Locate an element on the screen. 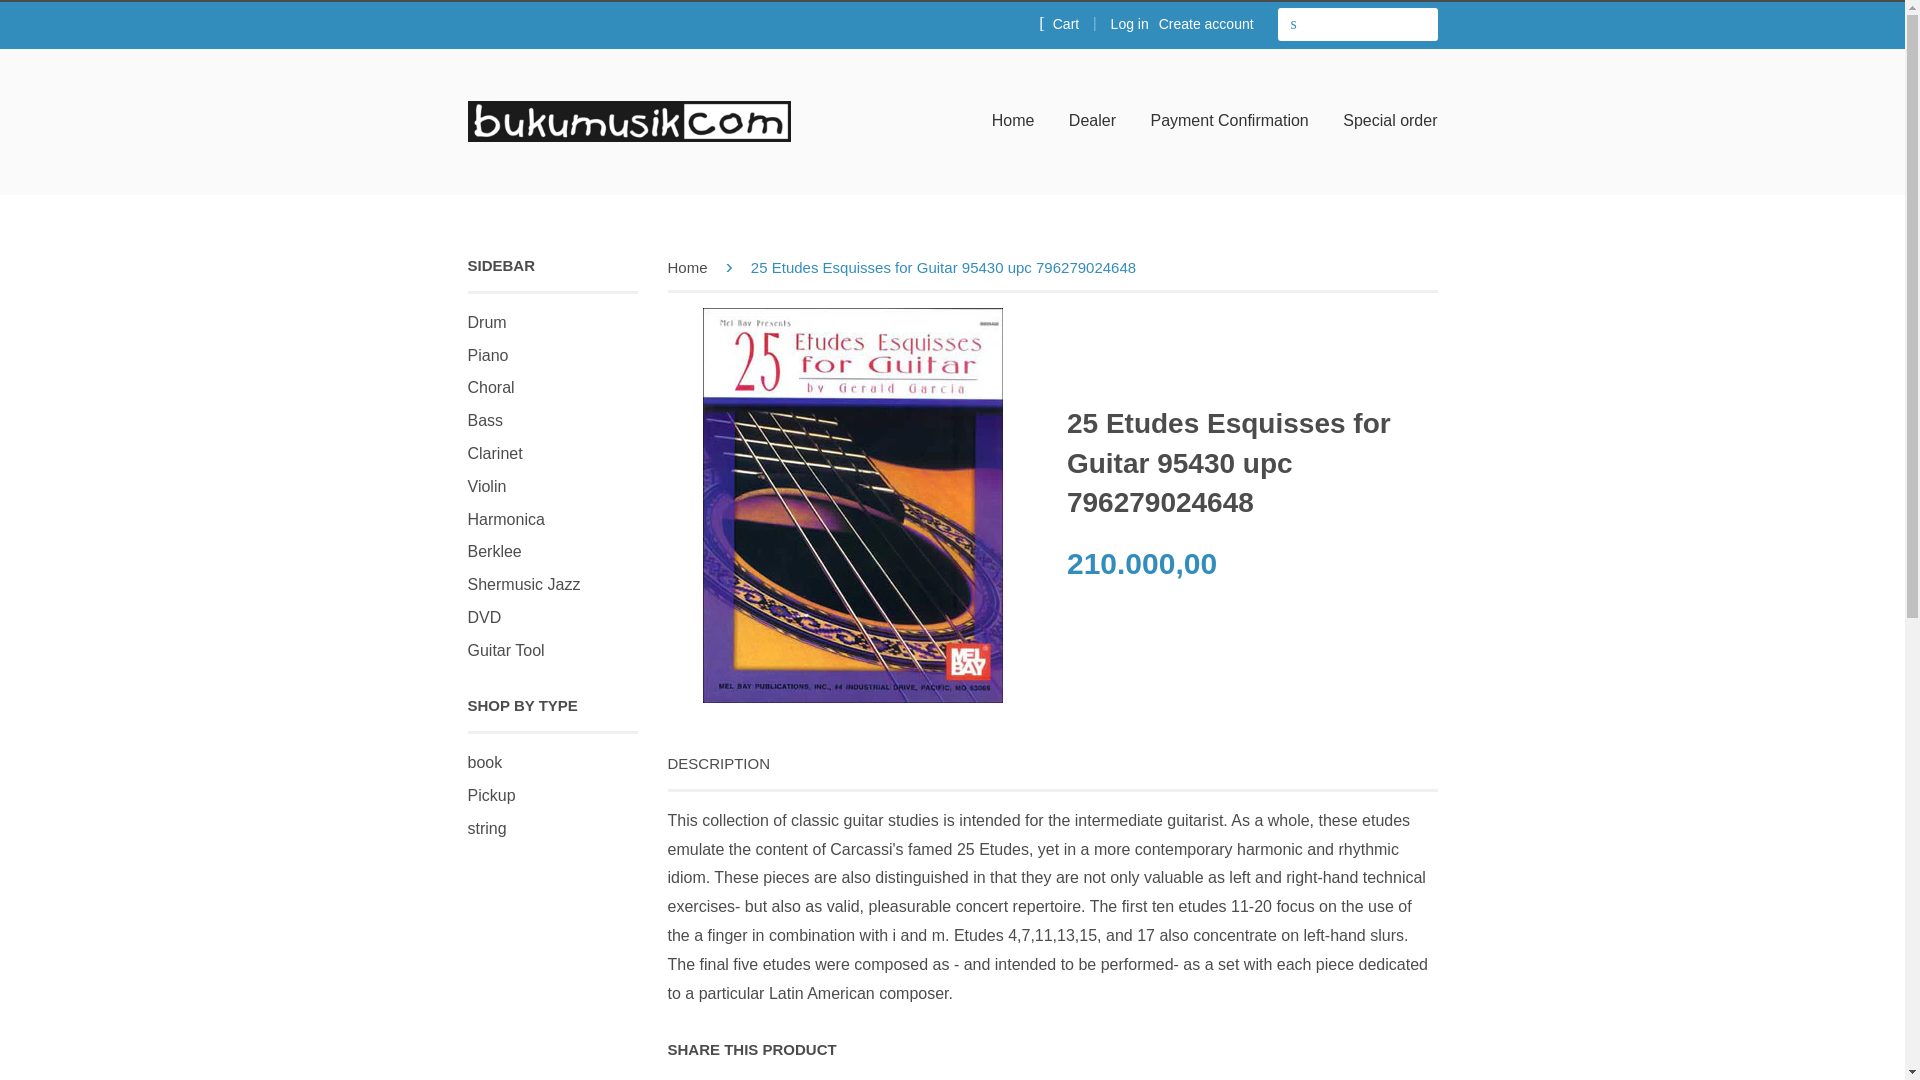 Image resolution: width=1920 pixels, height=1080 pixels. Special order is located at coordinates (1382, 121).